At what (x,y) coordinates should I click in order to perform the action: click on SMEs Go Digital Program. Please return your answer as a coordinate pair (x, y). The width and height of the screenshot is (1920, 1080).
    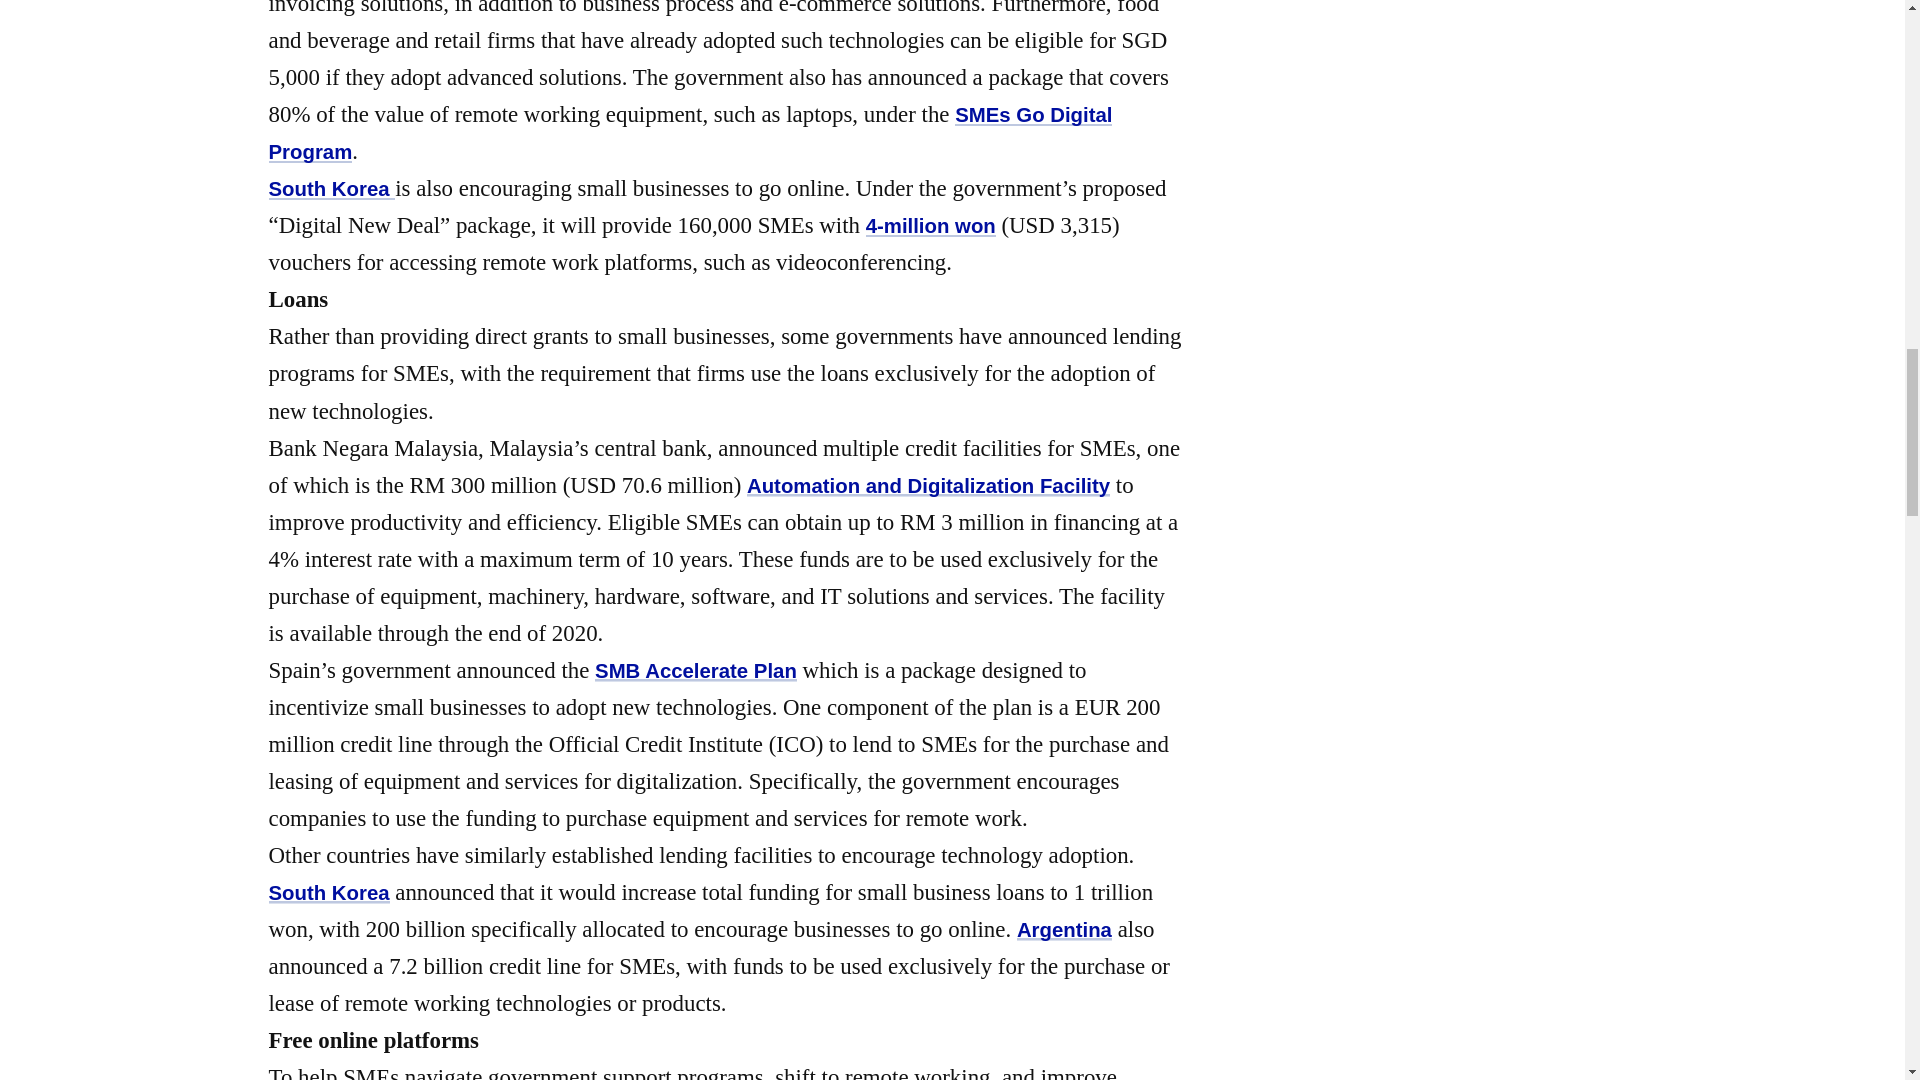
    Looking at the image, I should click on (690, 133).